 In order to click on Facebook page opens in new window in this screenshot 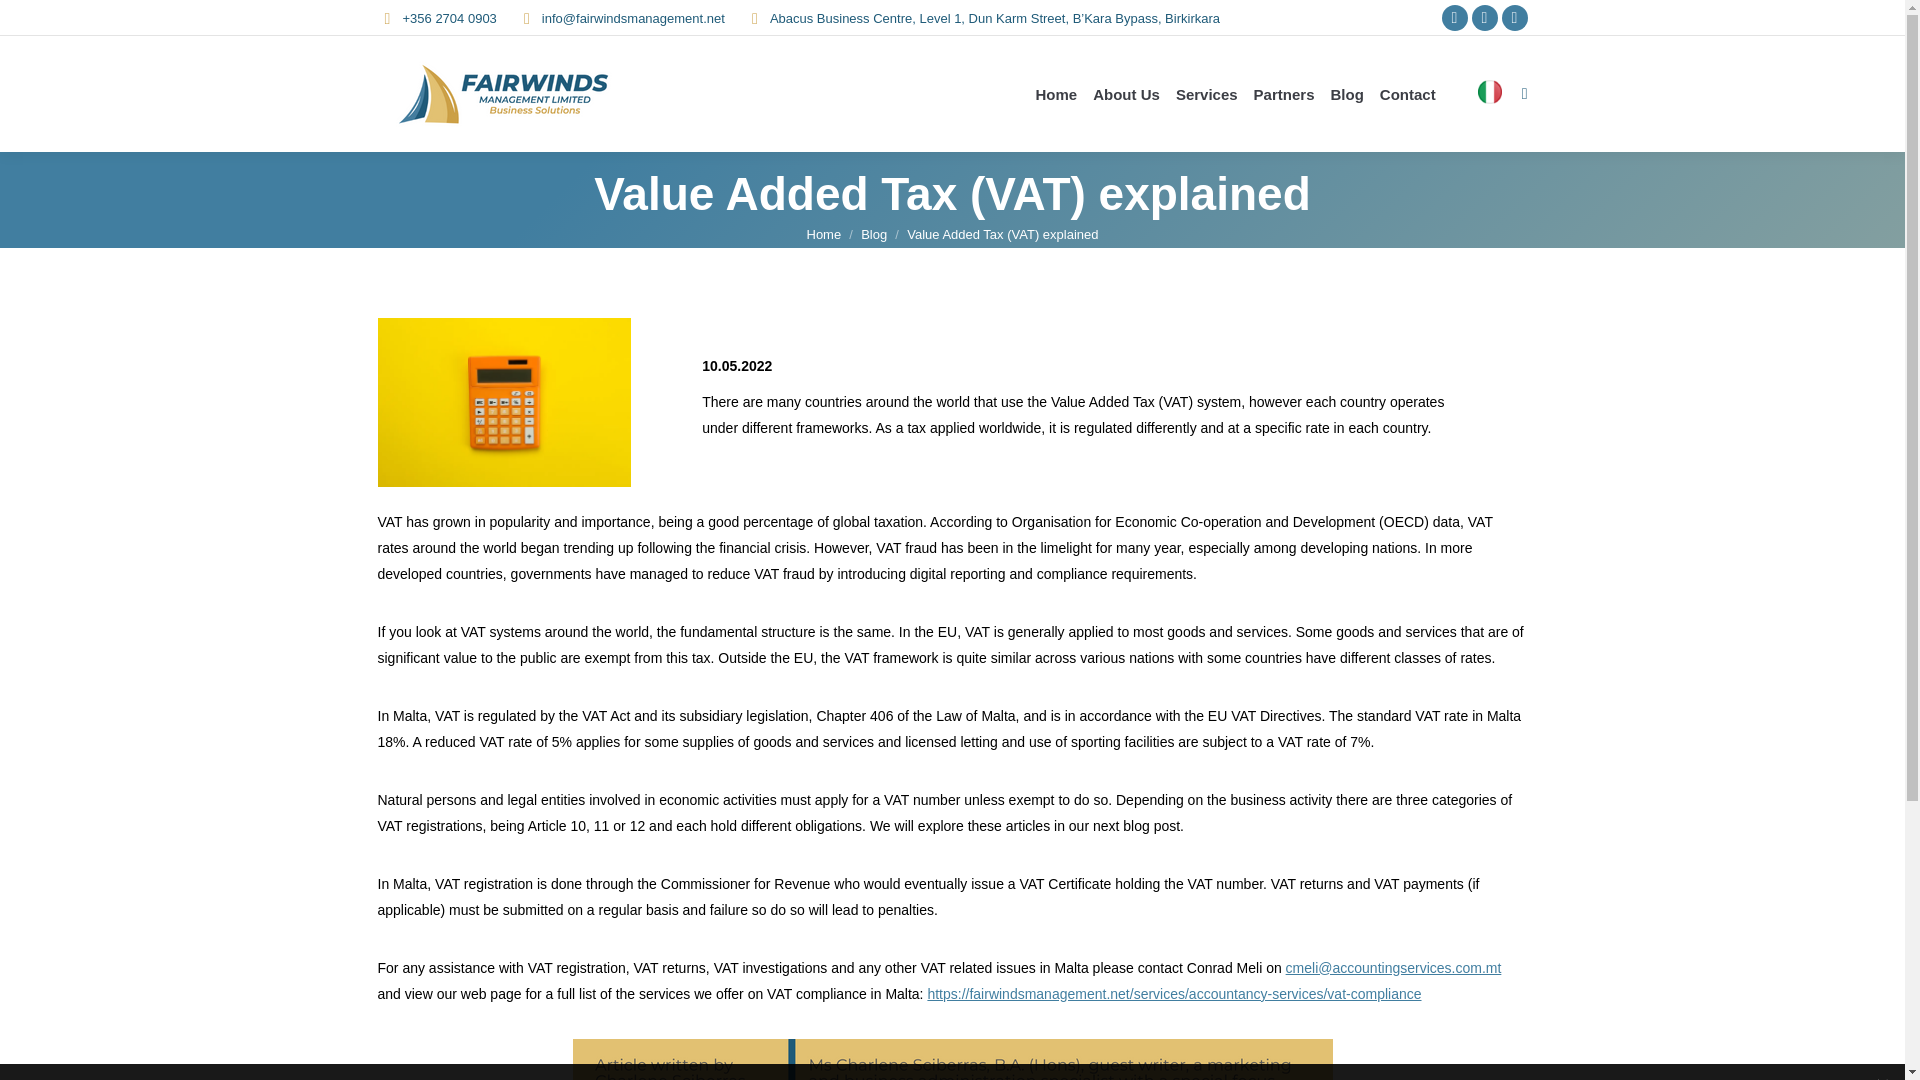, I will do `click(1454, 18)`.